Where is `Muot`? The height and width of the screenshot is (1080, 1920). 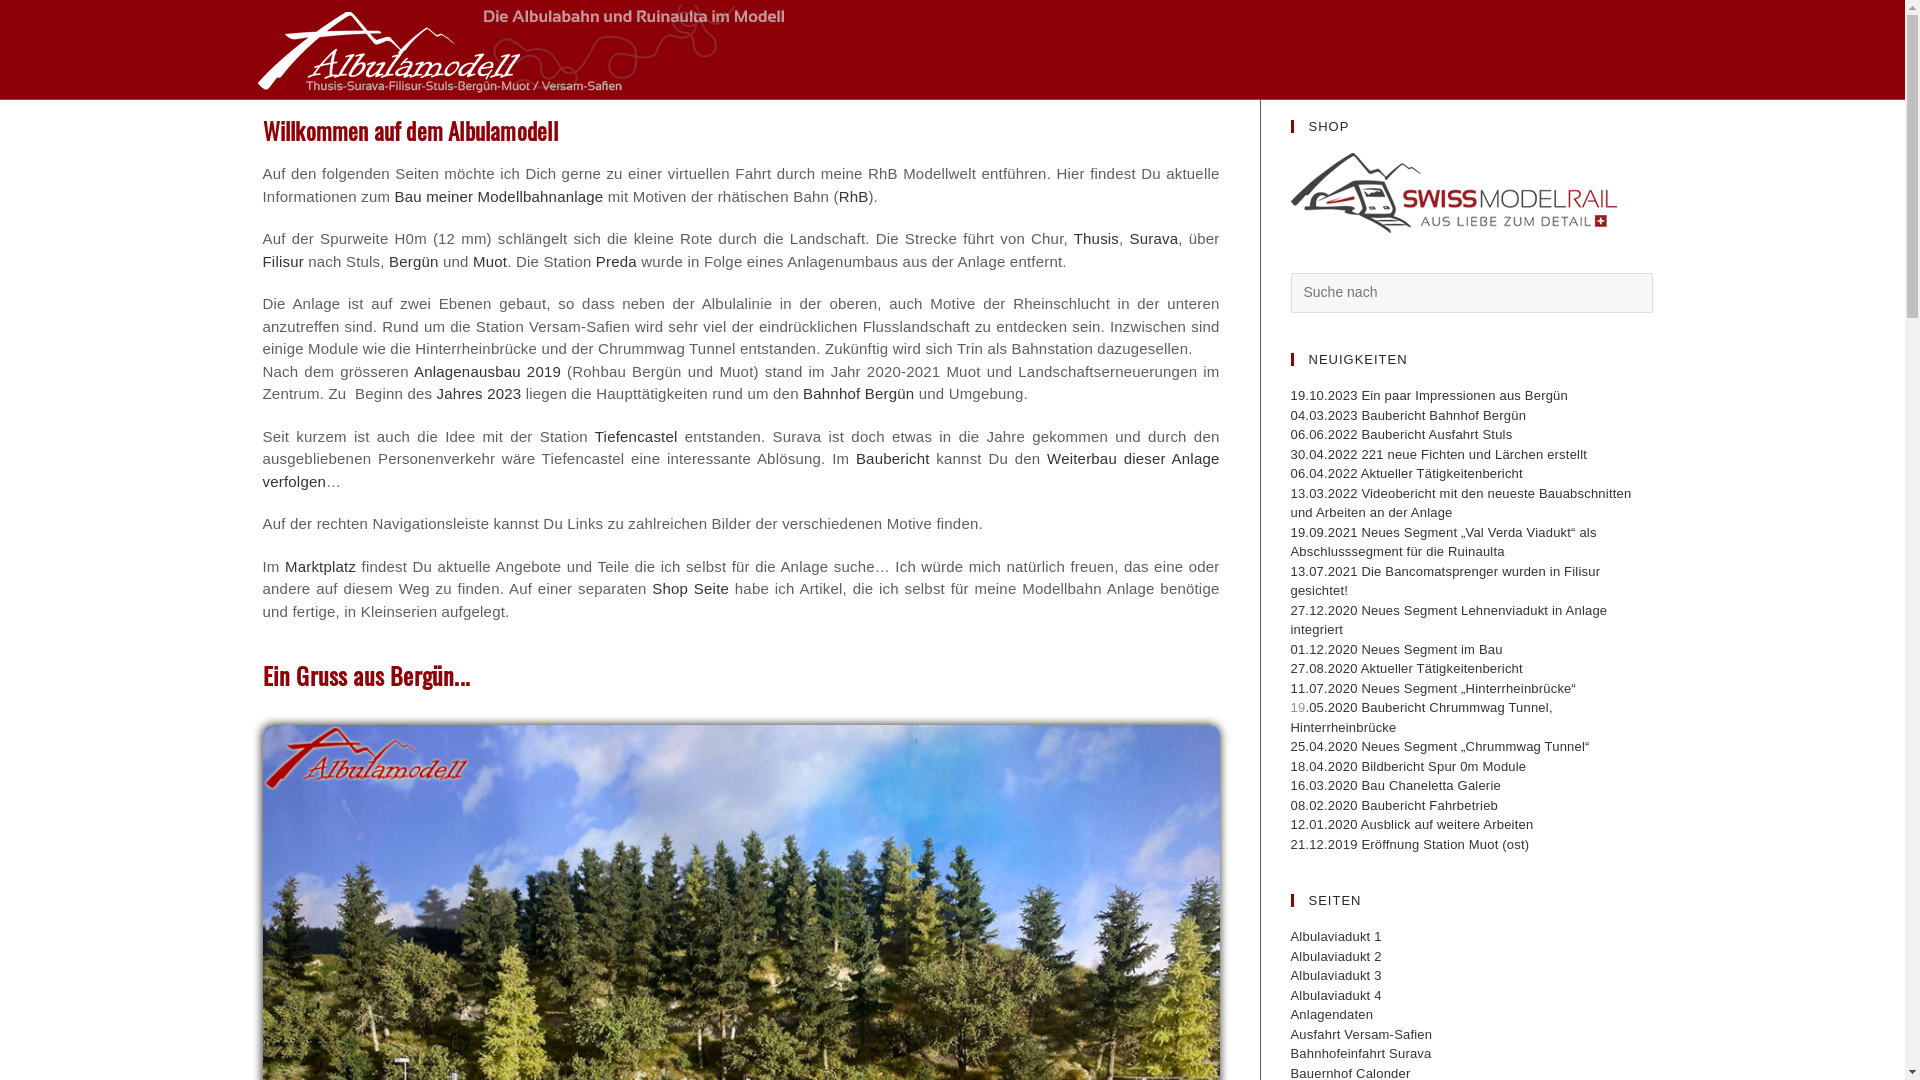 Muot is located at coordinates (490, 260).